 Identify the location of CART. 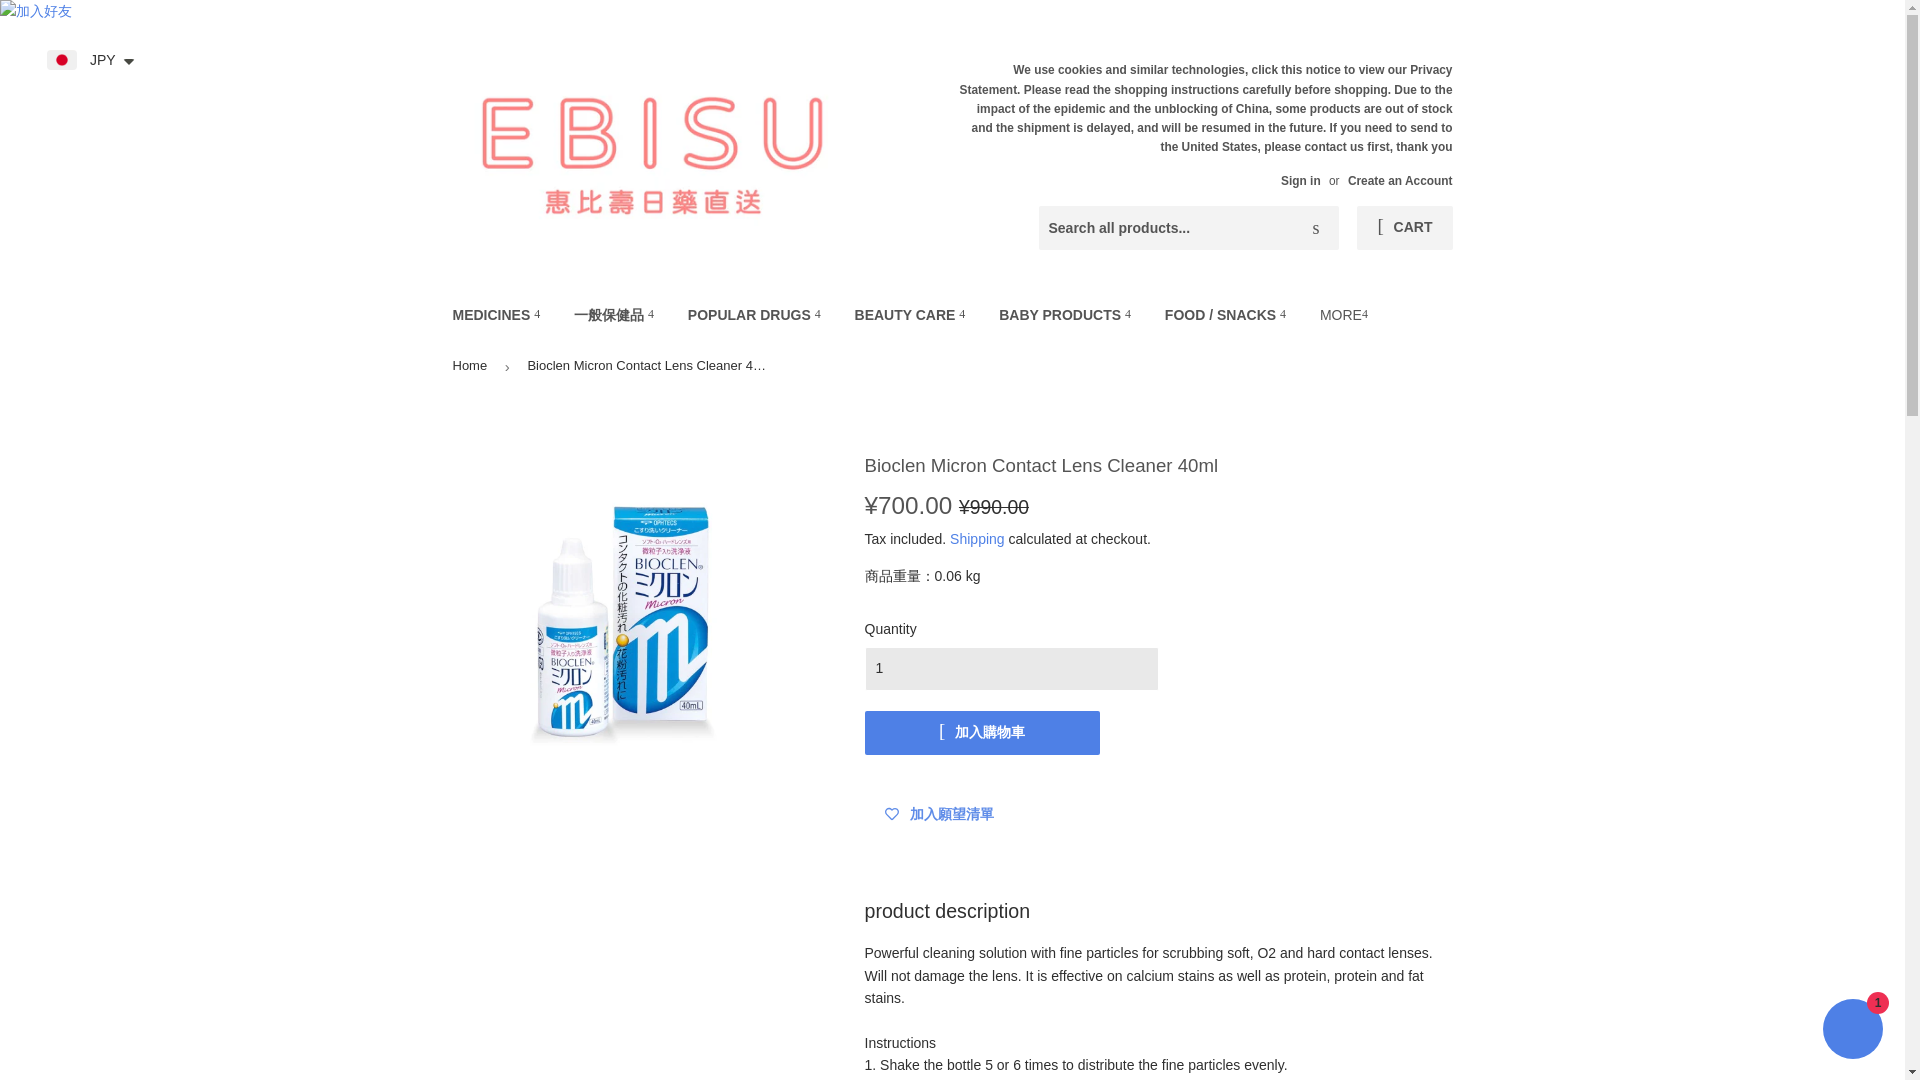
(1404, 228).